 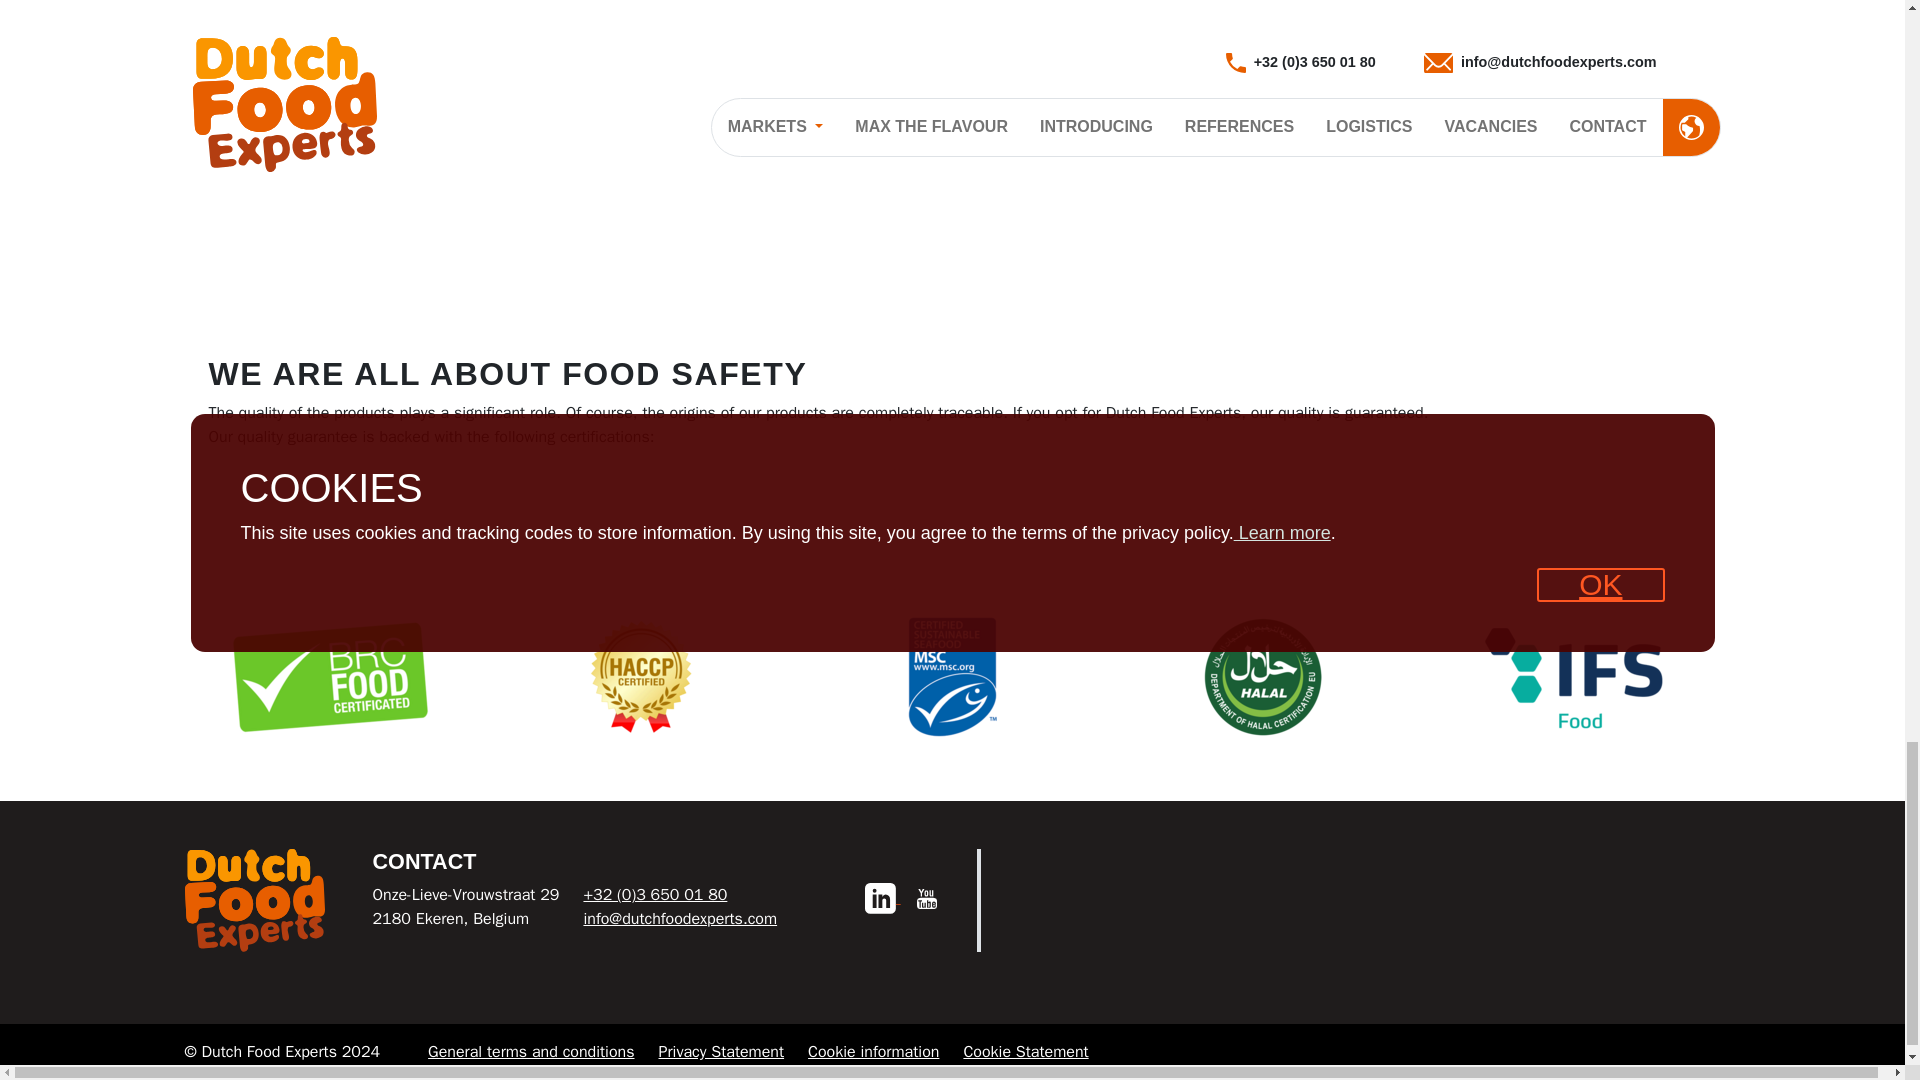 I want to click on Linkedin, so click(x=882, y=898).